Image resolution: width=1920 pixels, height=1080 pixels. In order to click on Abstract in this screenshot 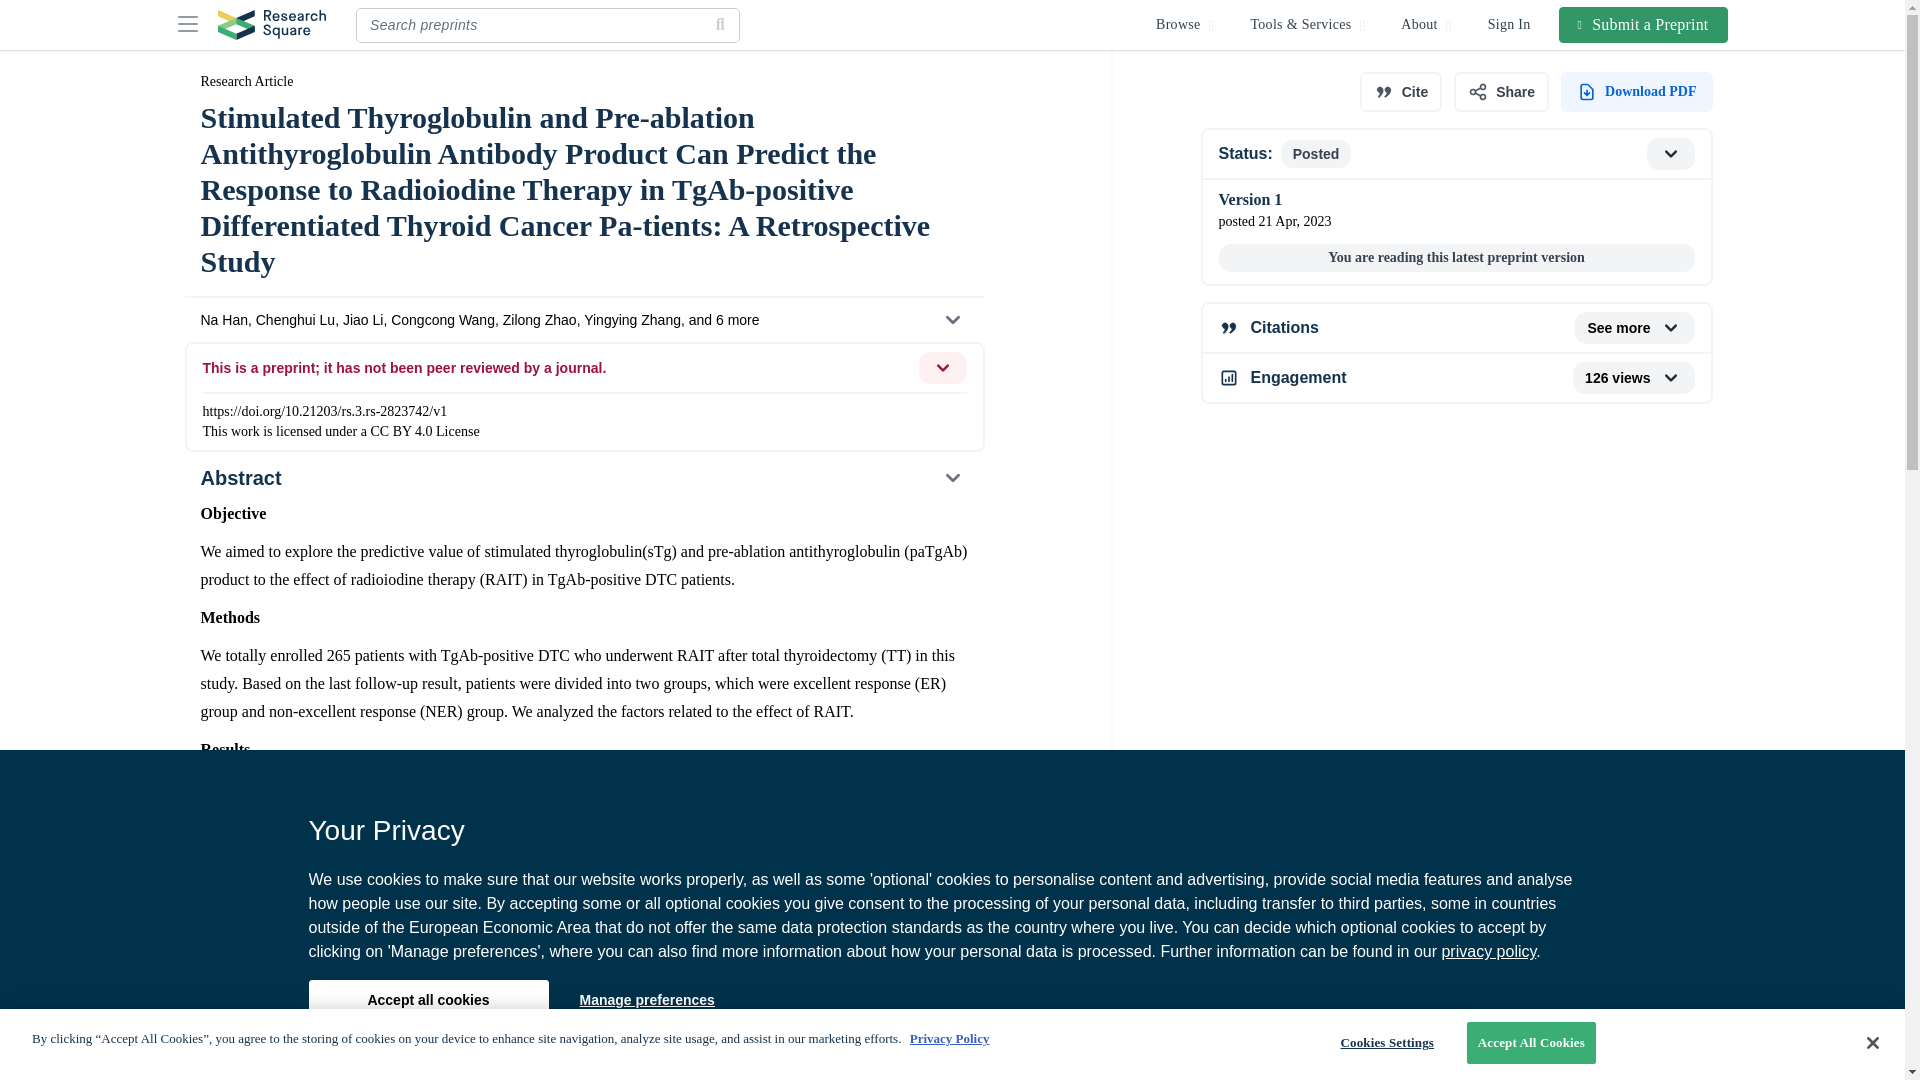, I will do `click(583, 478)`.